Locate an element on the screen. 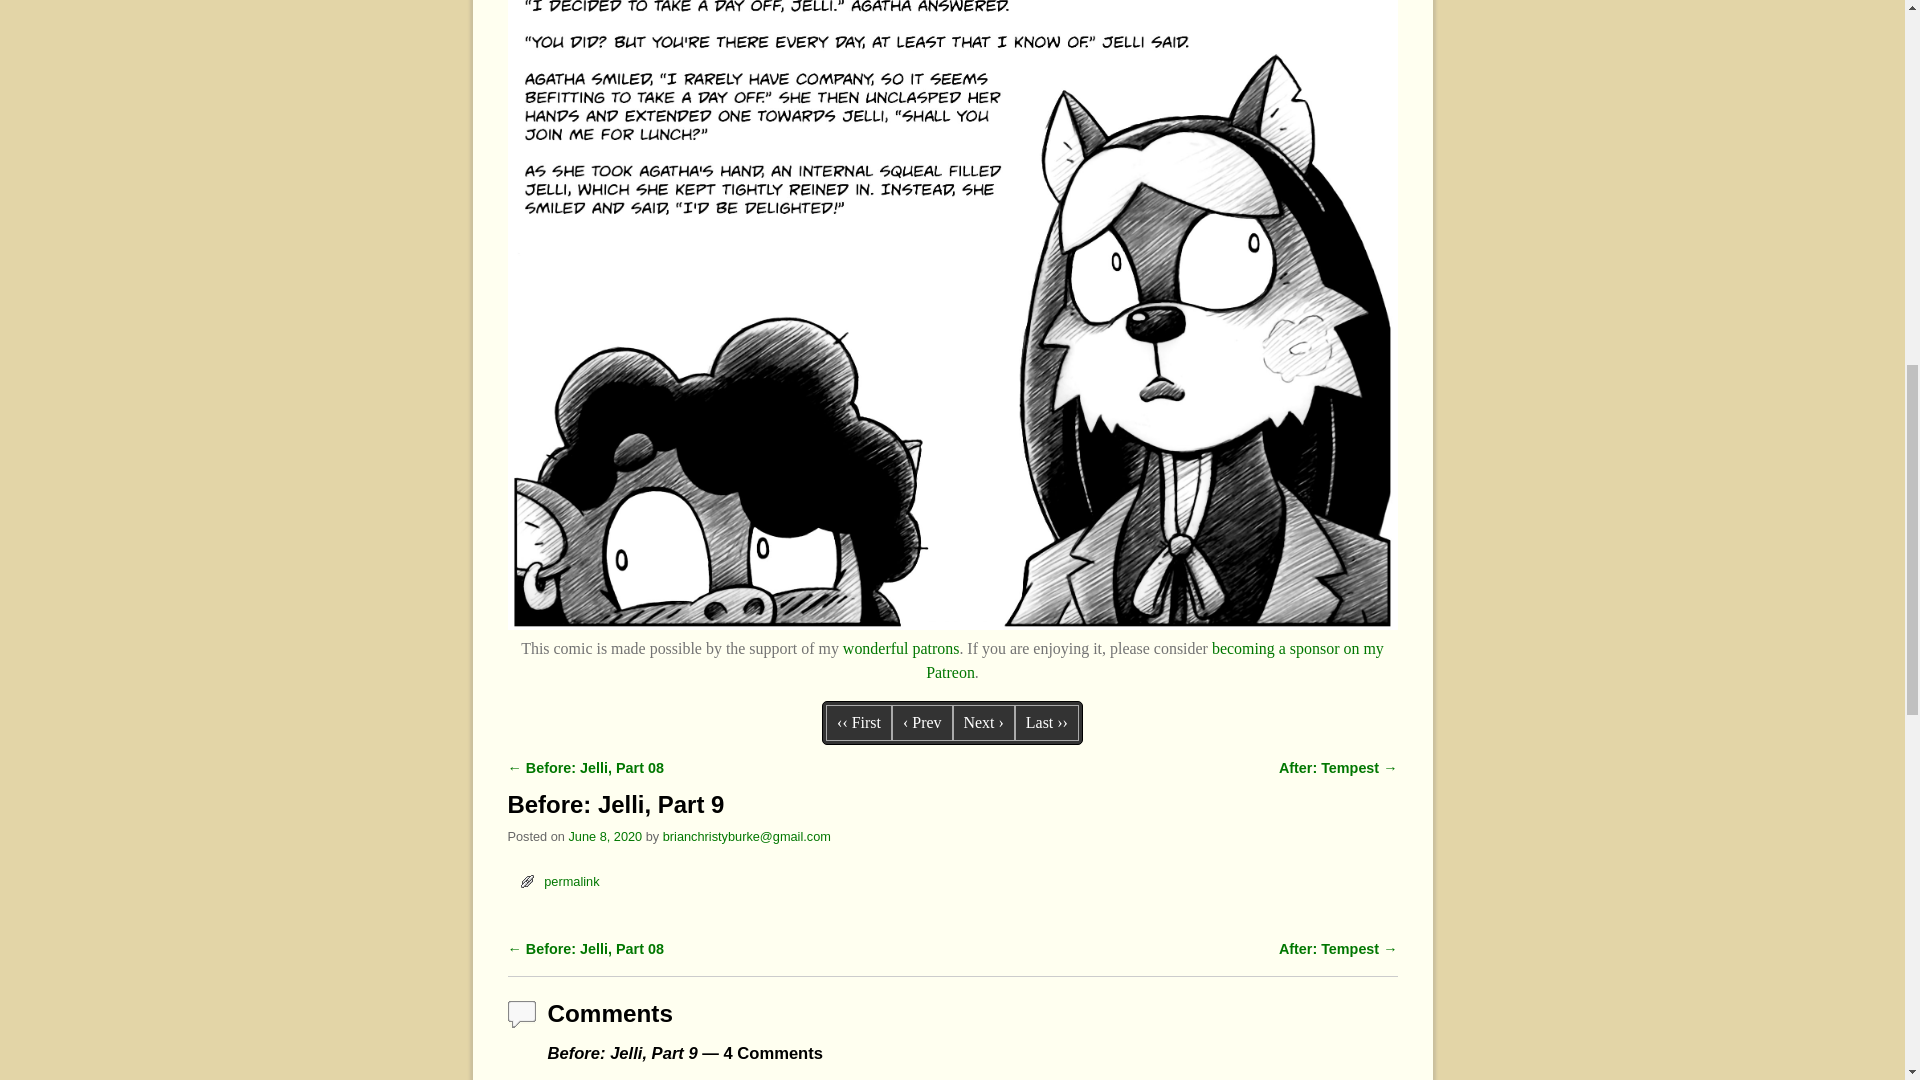 The height and width of the screenshot is (1080, 1920). becoming a sponsor on my Patreon is located at coordinates (1154, 660).